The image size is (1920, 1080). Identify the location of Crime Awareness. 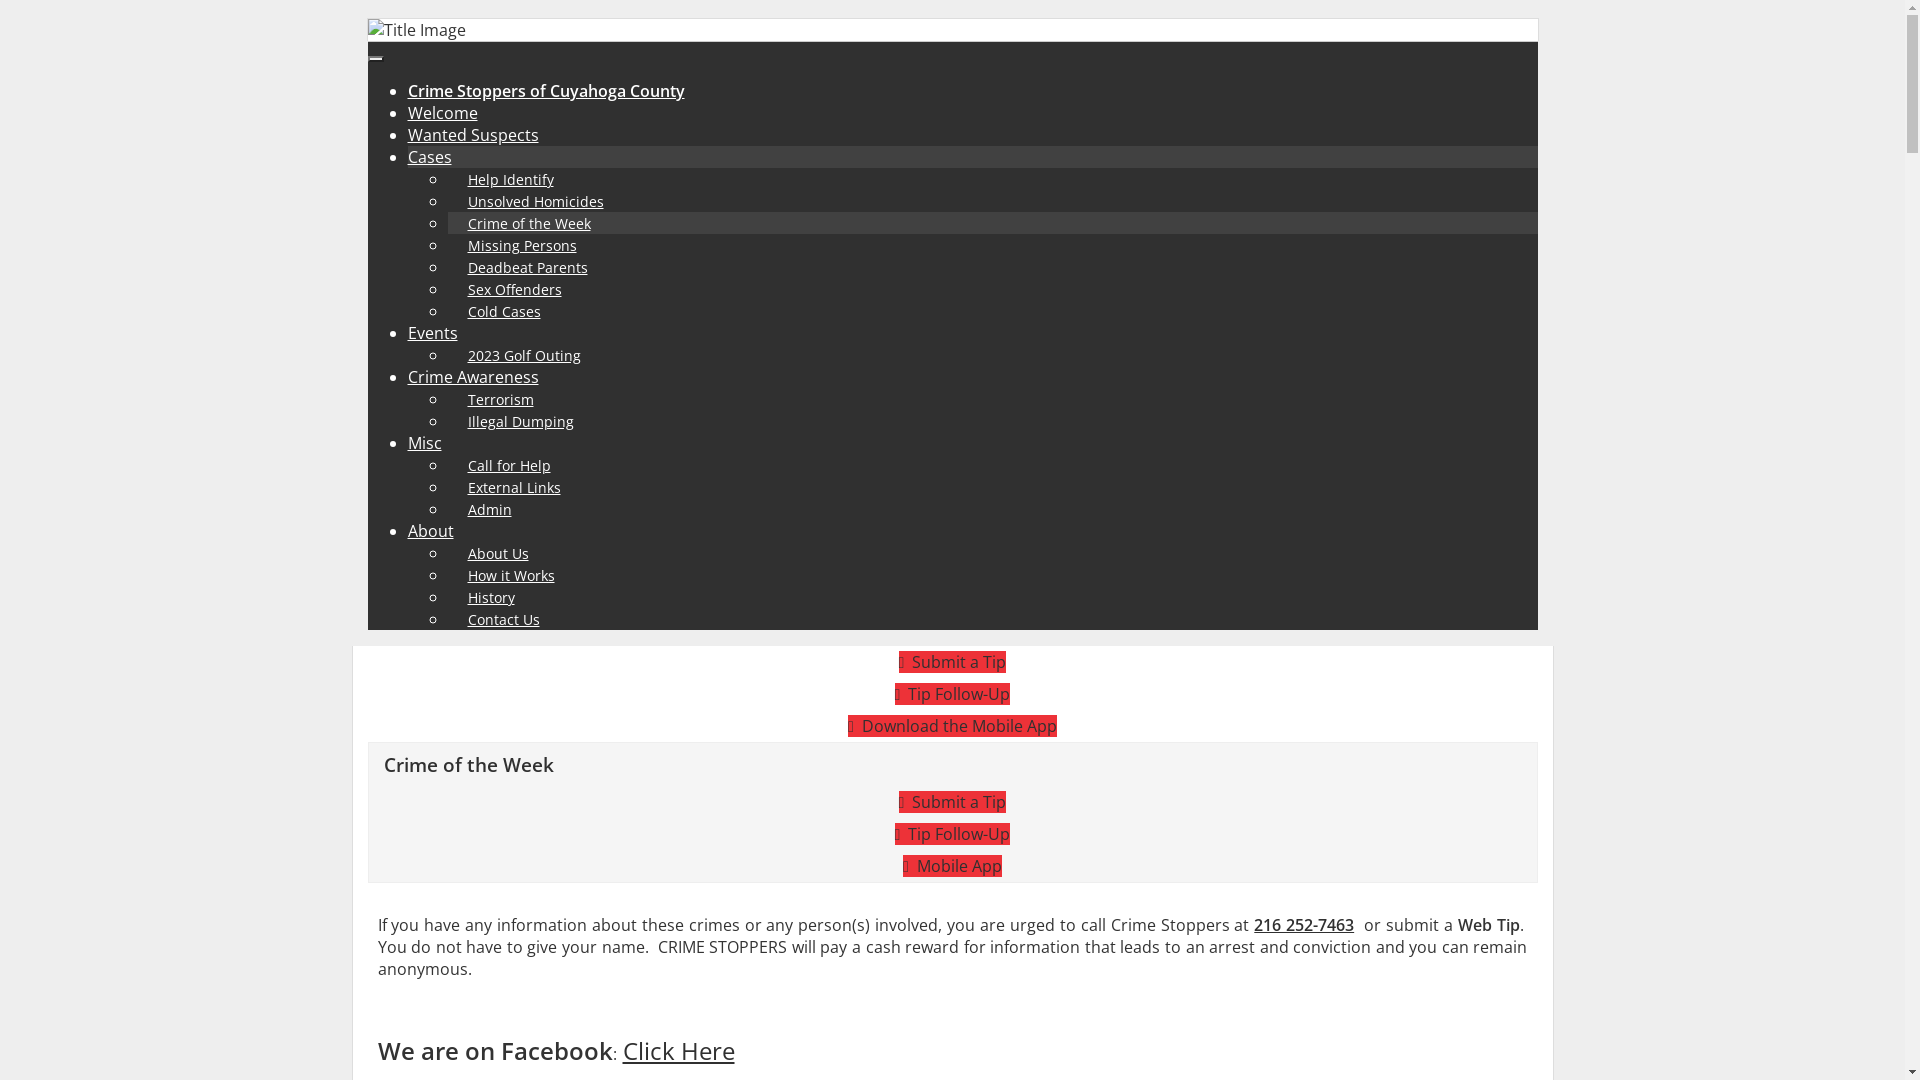
(474, 377).